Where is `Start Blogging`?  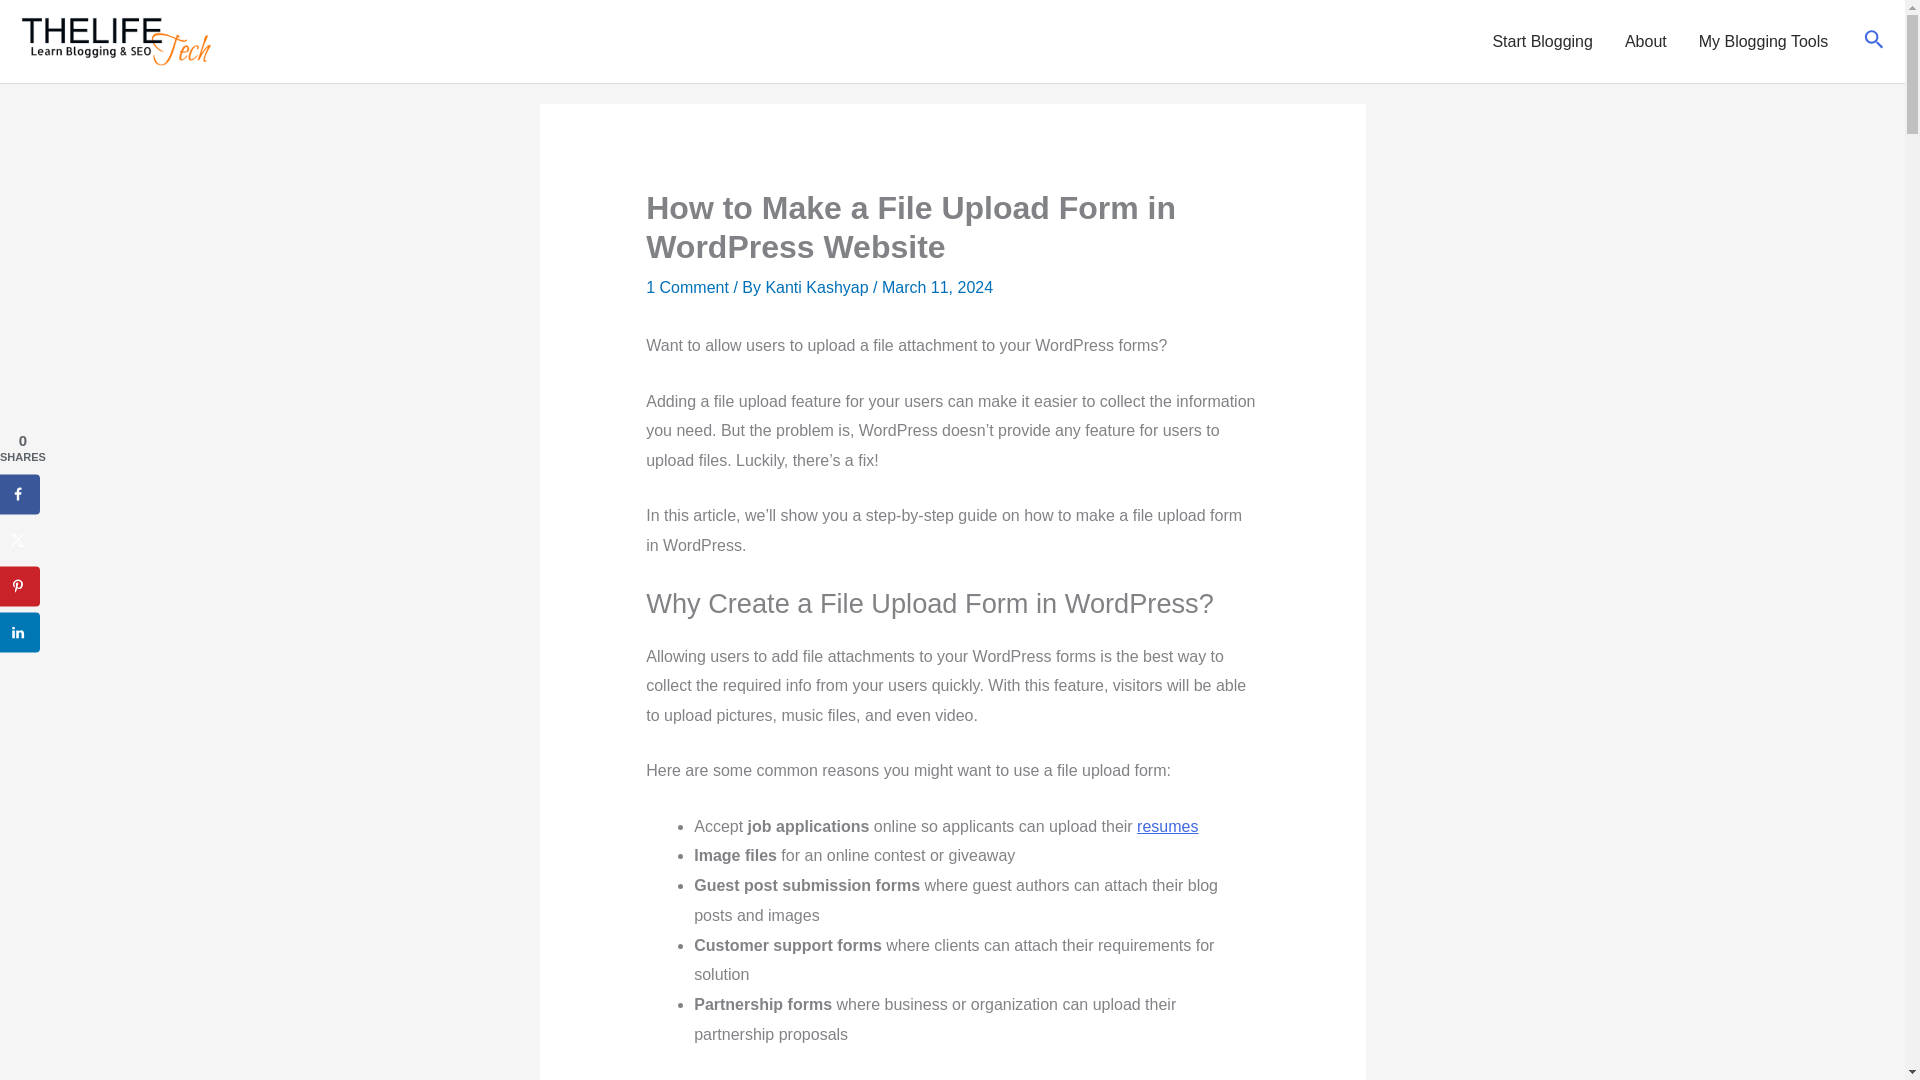
Start Blogging is located at coordinates (1542, 40).